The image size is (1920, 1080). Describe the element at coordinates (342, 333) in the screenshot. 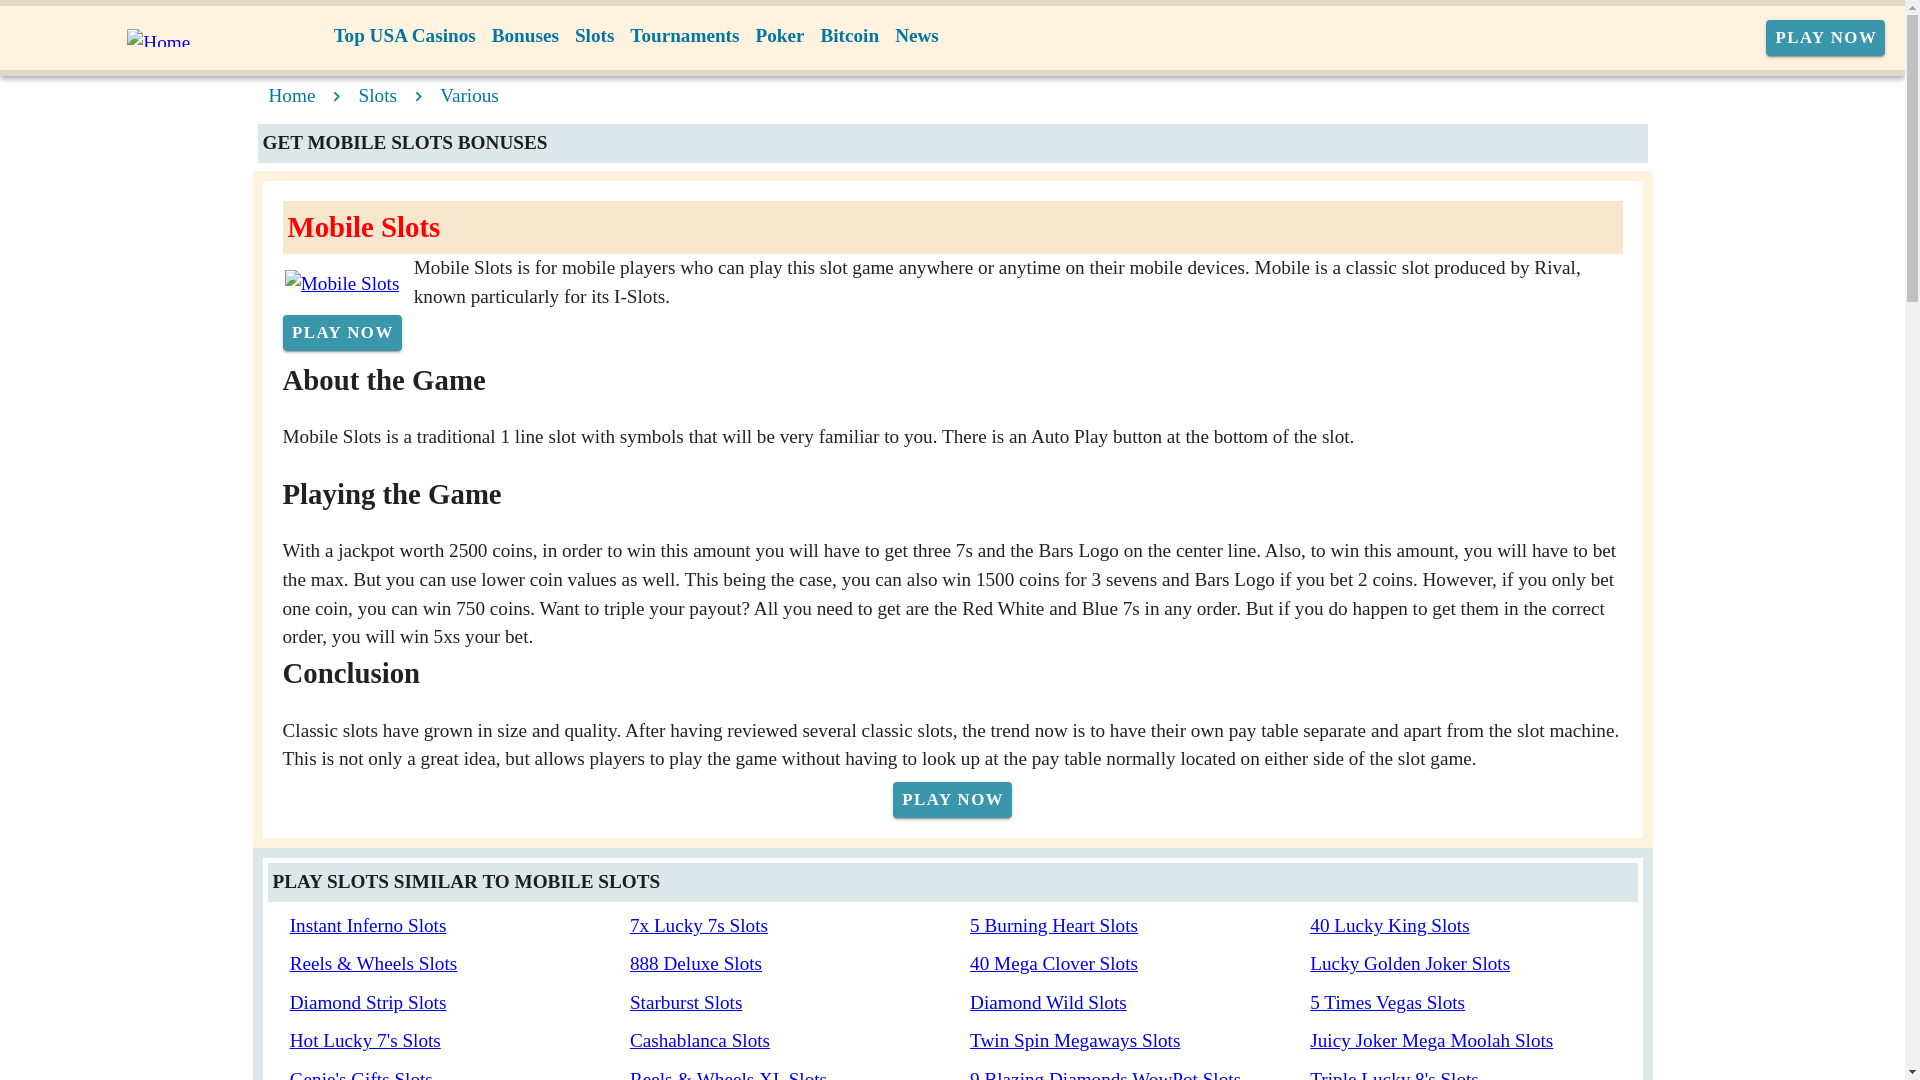

I see `PLAY NOW` at that location.